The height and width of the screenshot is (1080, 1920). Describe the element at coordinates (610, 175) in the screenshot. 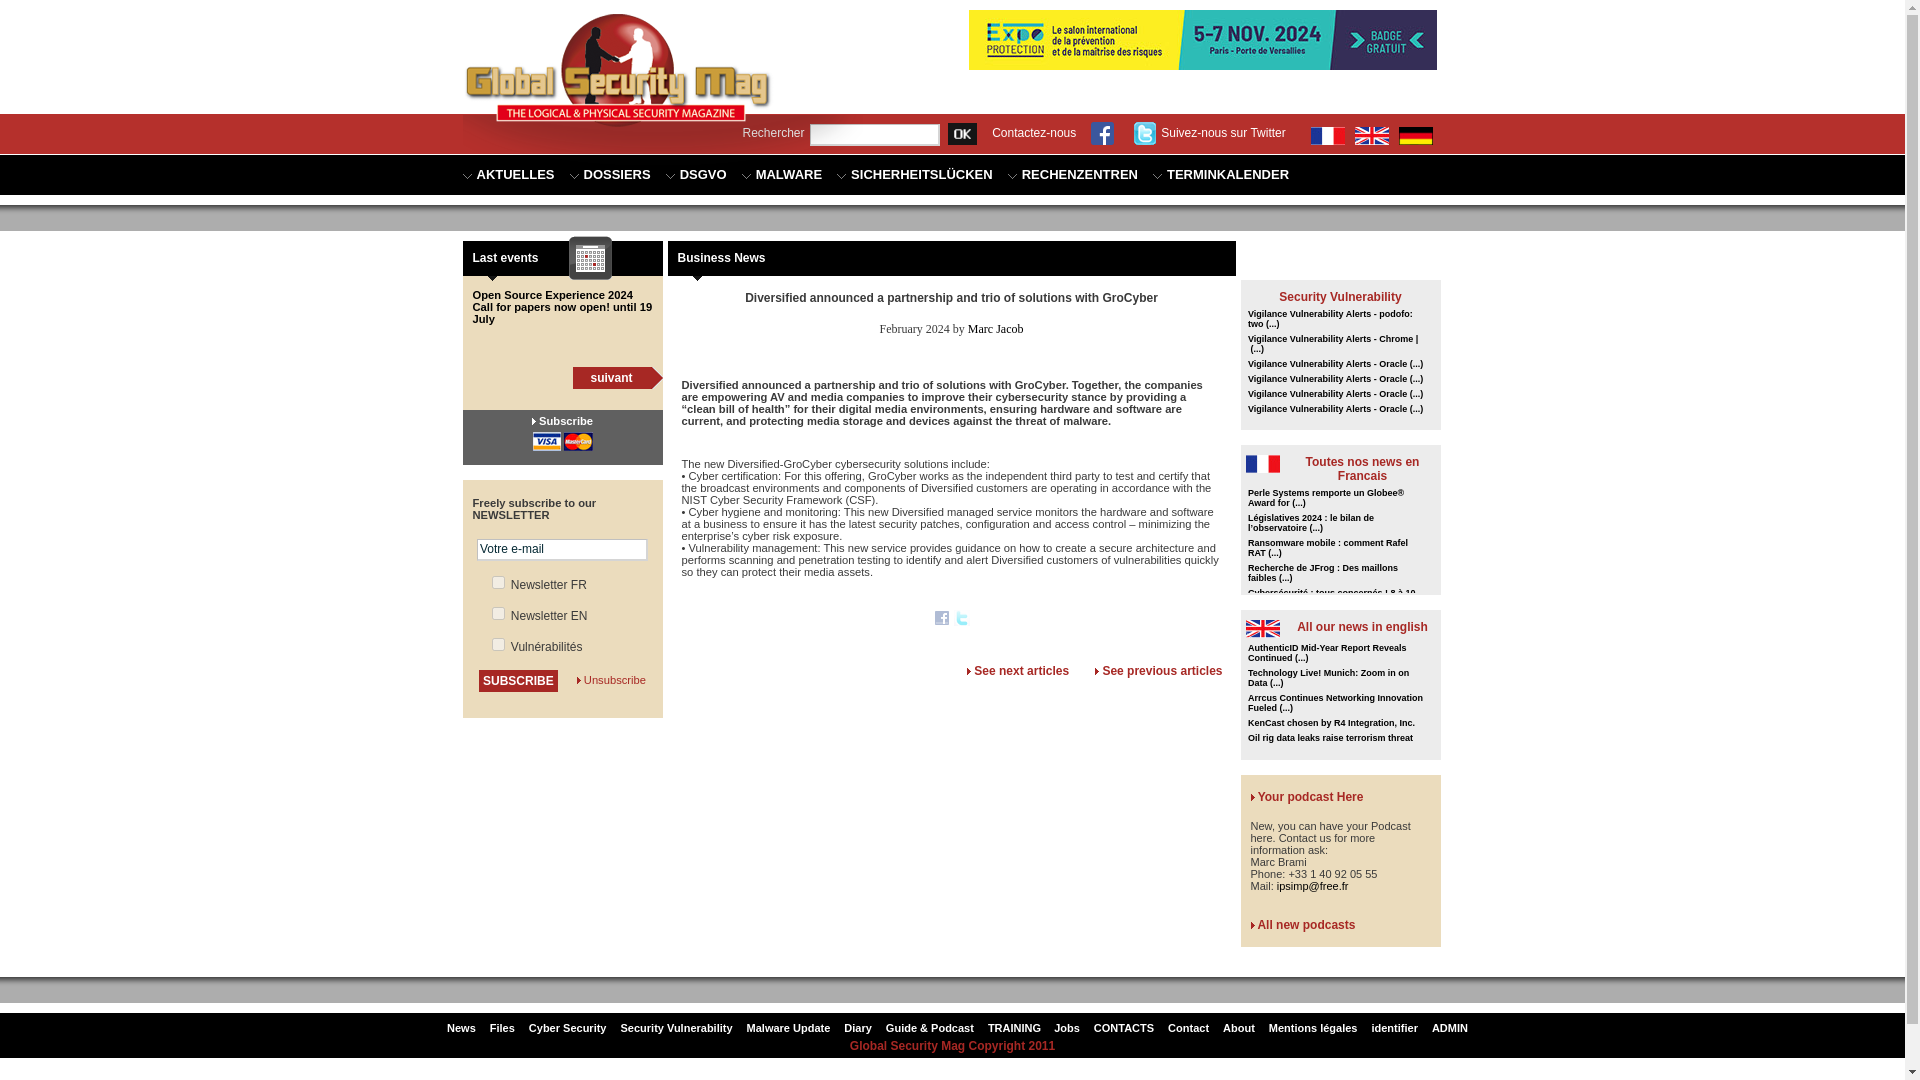

I see `DOSSIERS` at that location.